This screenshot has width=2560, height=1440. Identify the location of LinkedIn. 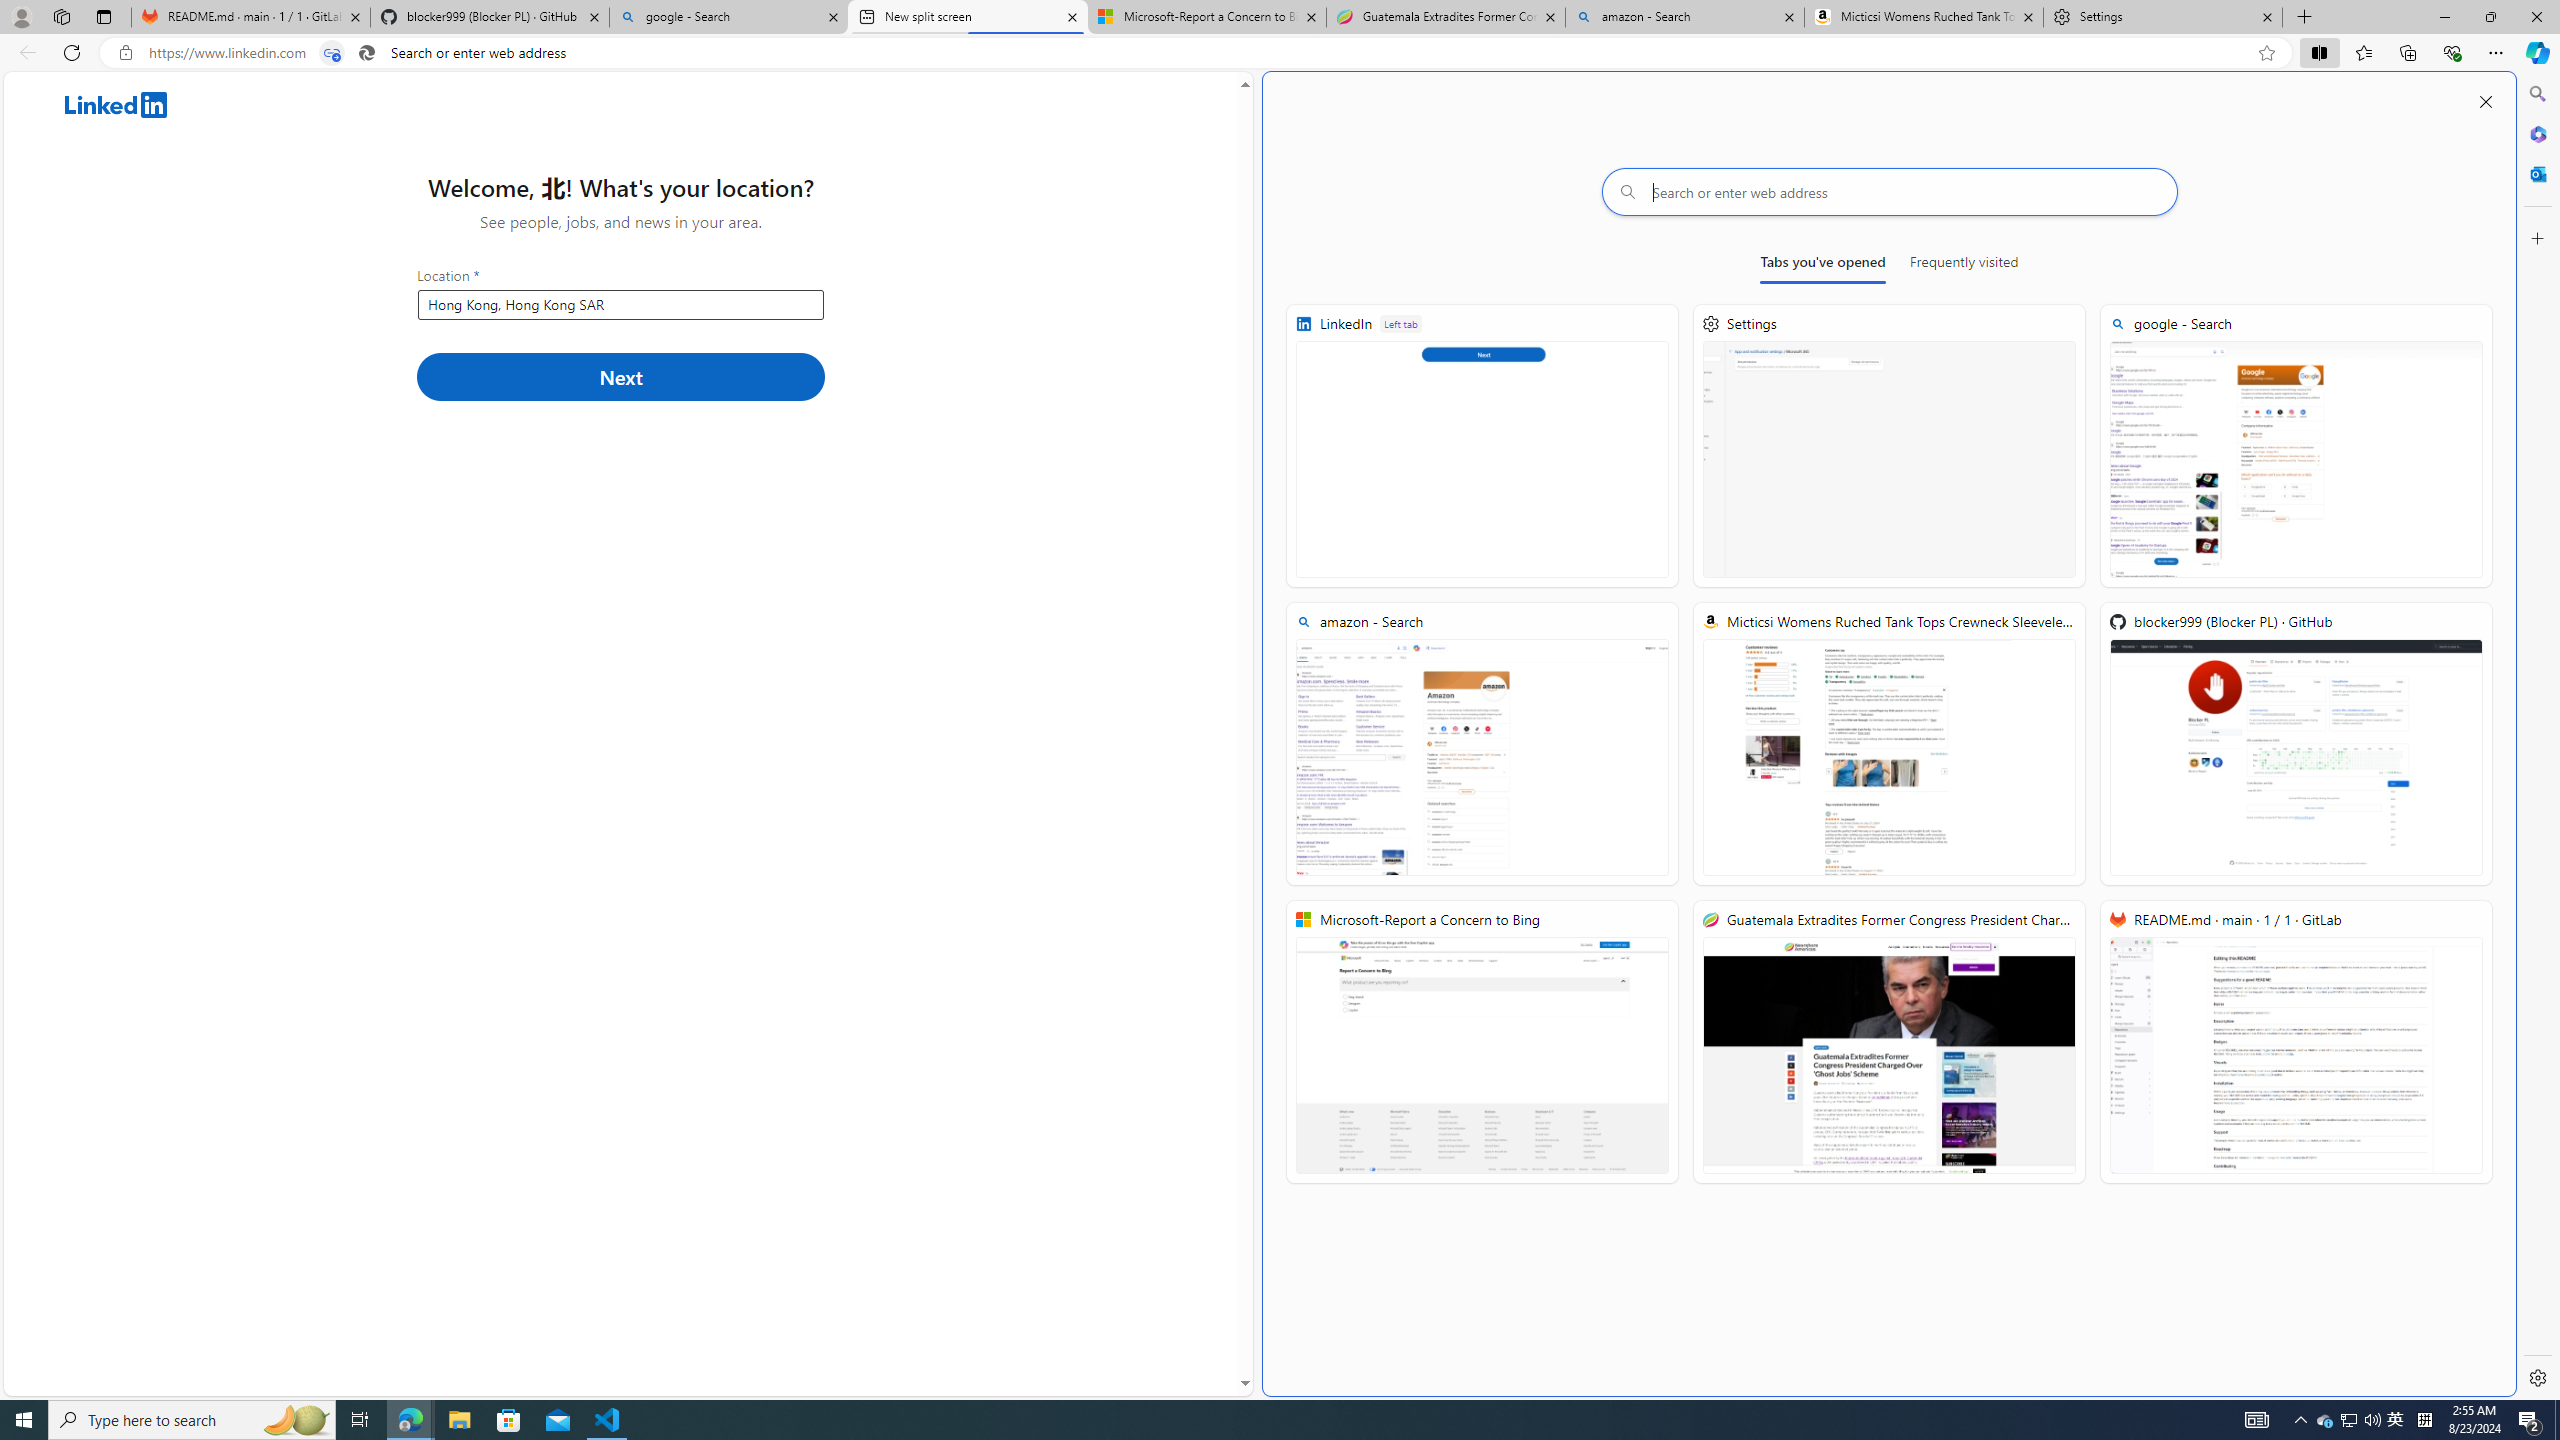
(1482, 446).